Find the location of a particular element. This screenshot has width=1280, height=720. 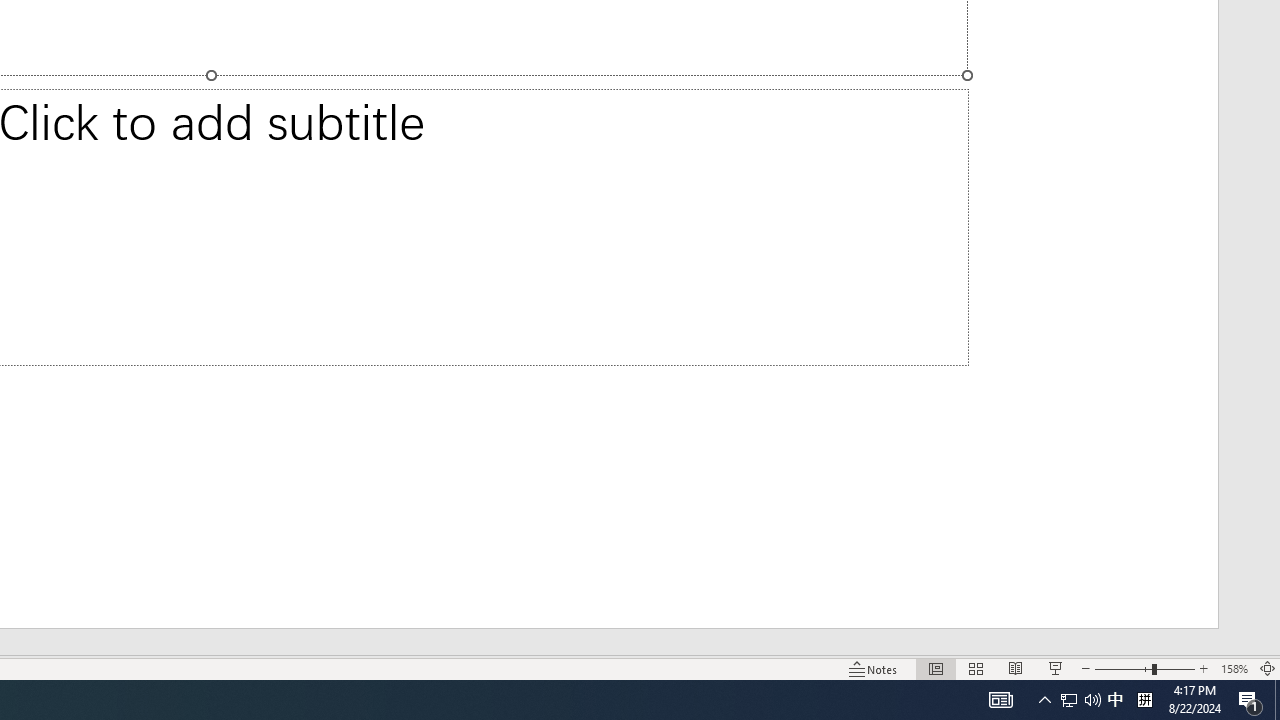

Zoom is located at coordinates (1144, 668).